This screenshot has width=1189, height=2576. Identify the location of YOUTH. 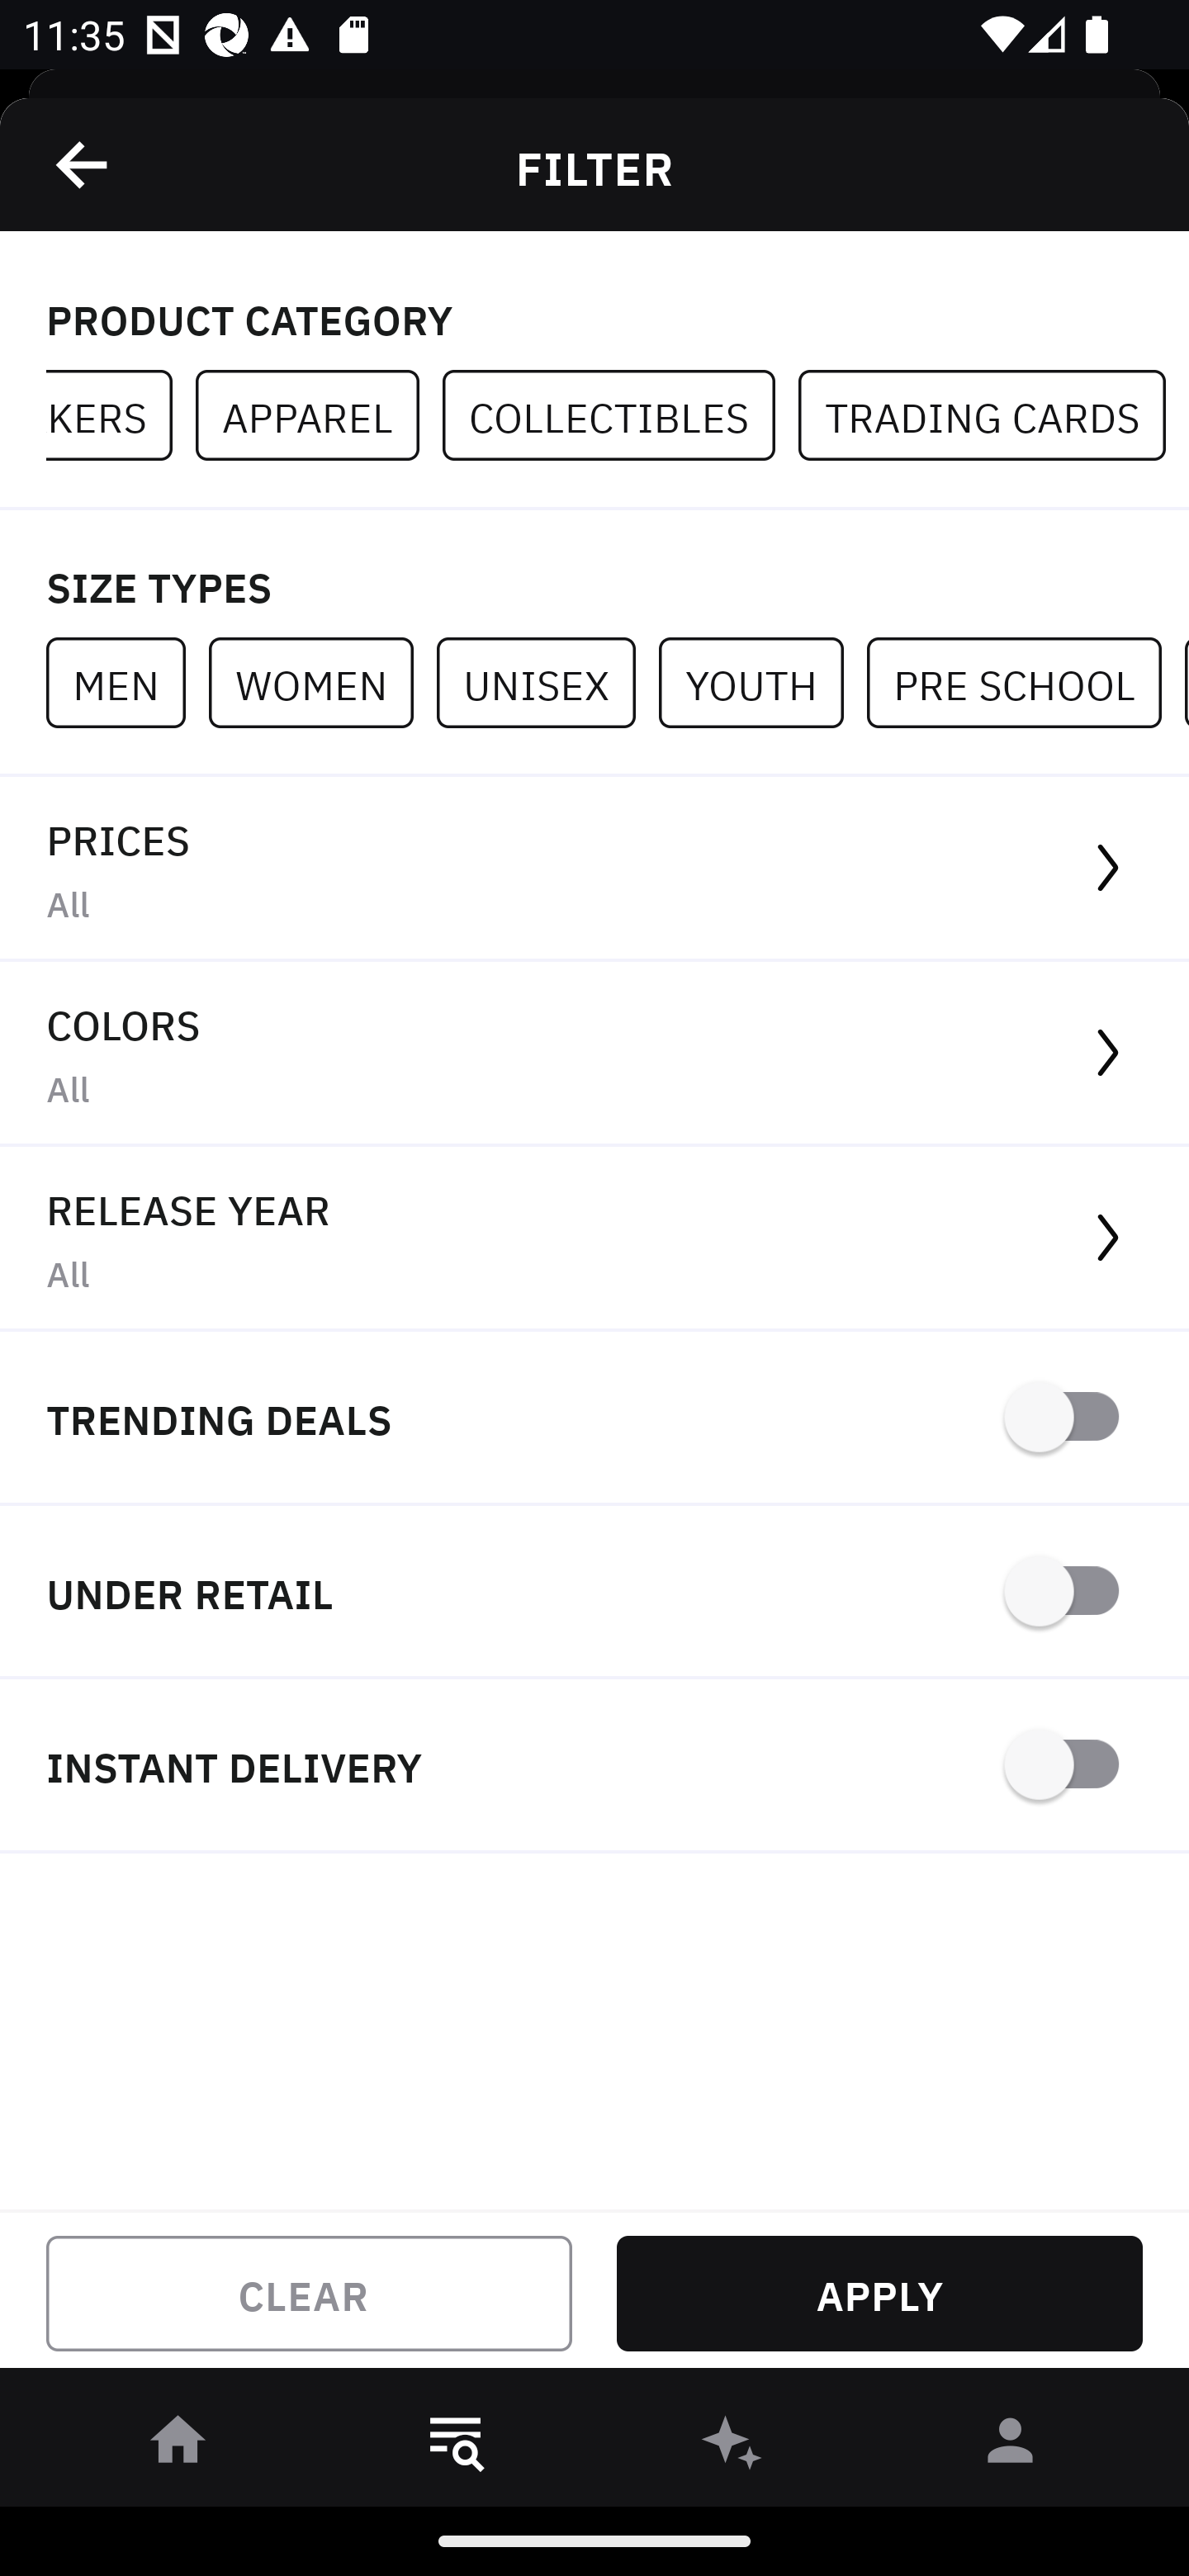
(762, 682).